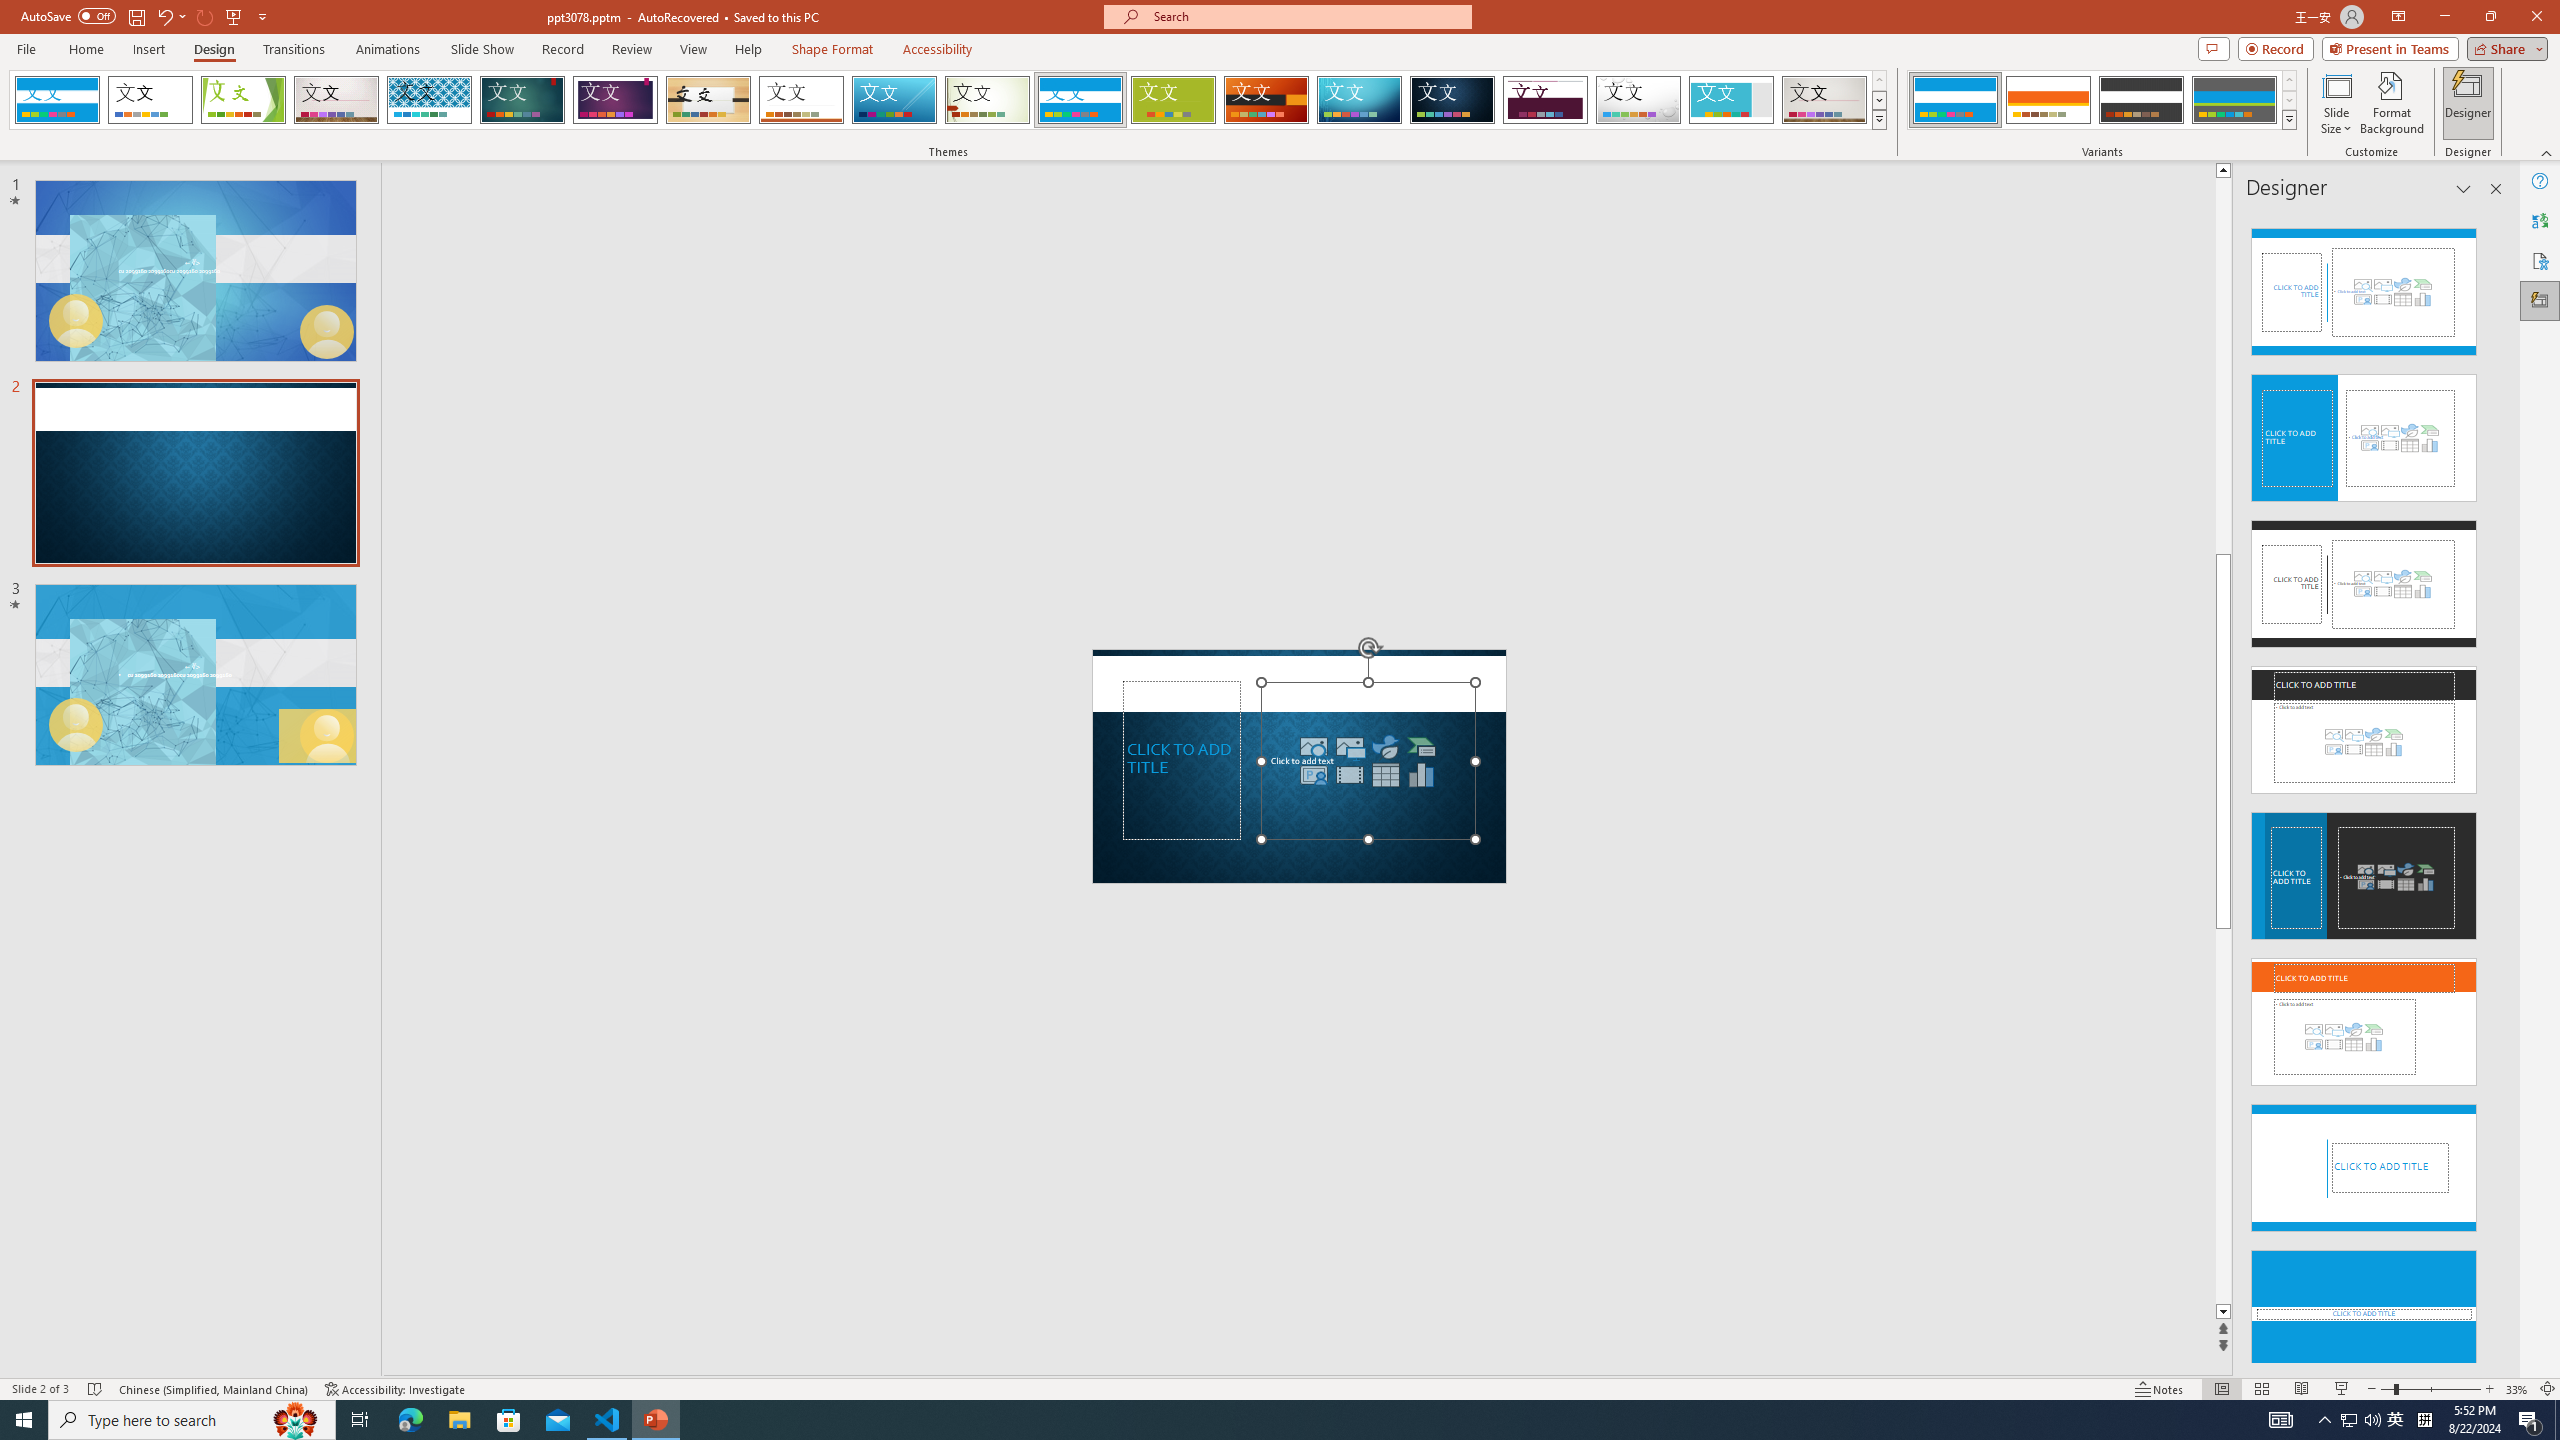 Image resolution: width=2560 pixels, height=1440 pixels. I want to click on Pictures, so click(1350, 746).